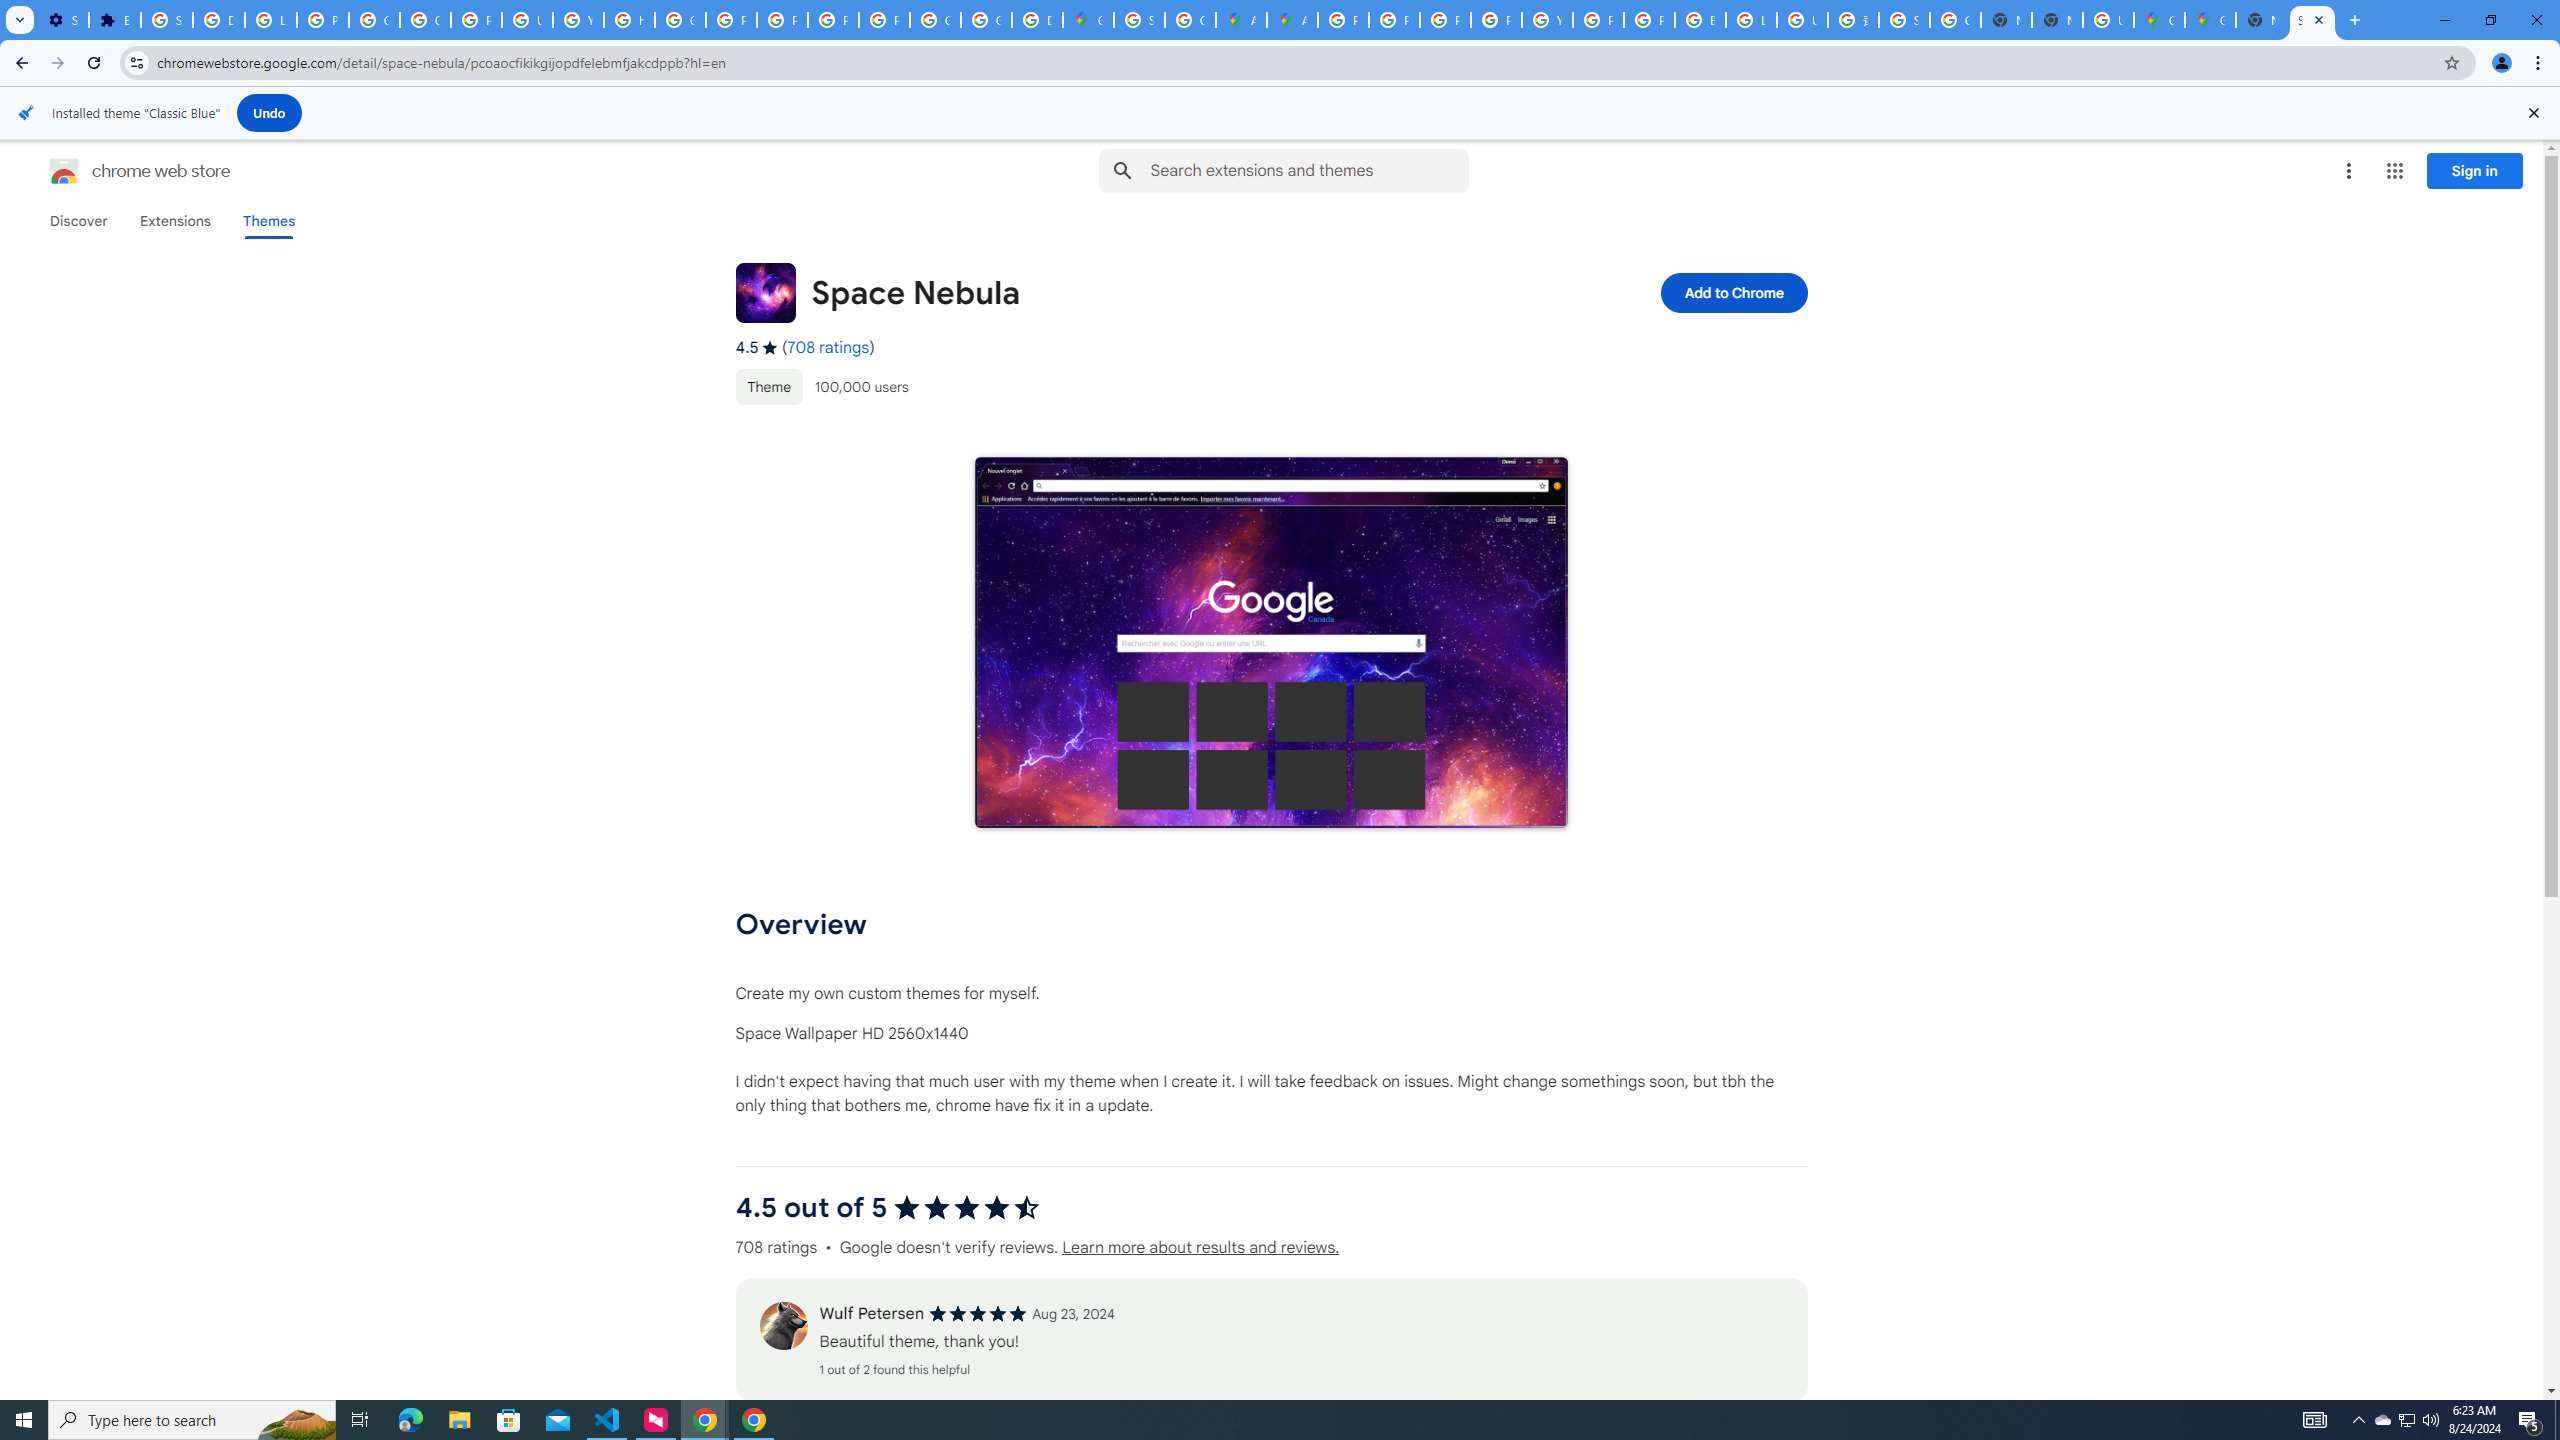  Describe the element at coordinates (2262, 20) in the screenshot. I see `New Tab` at that location.